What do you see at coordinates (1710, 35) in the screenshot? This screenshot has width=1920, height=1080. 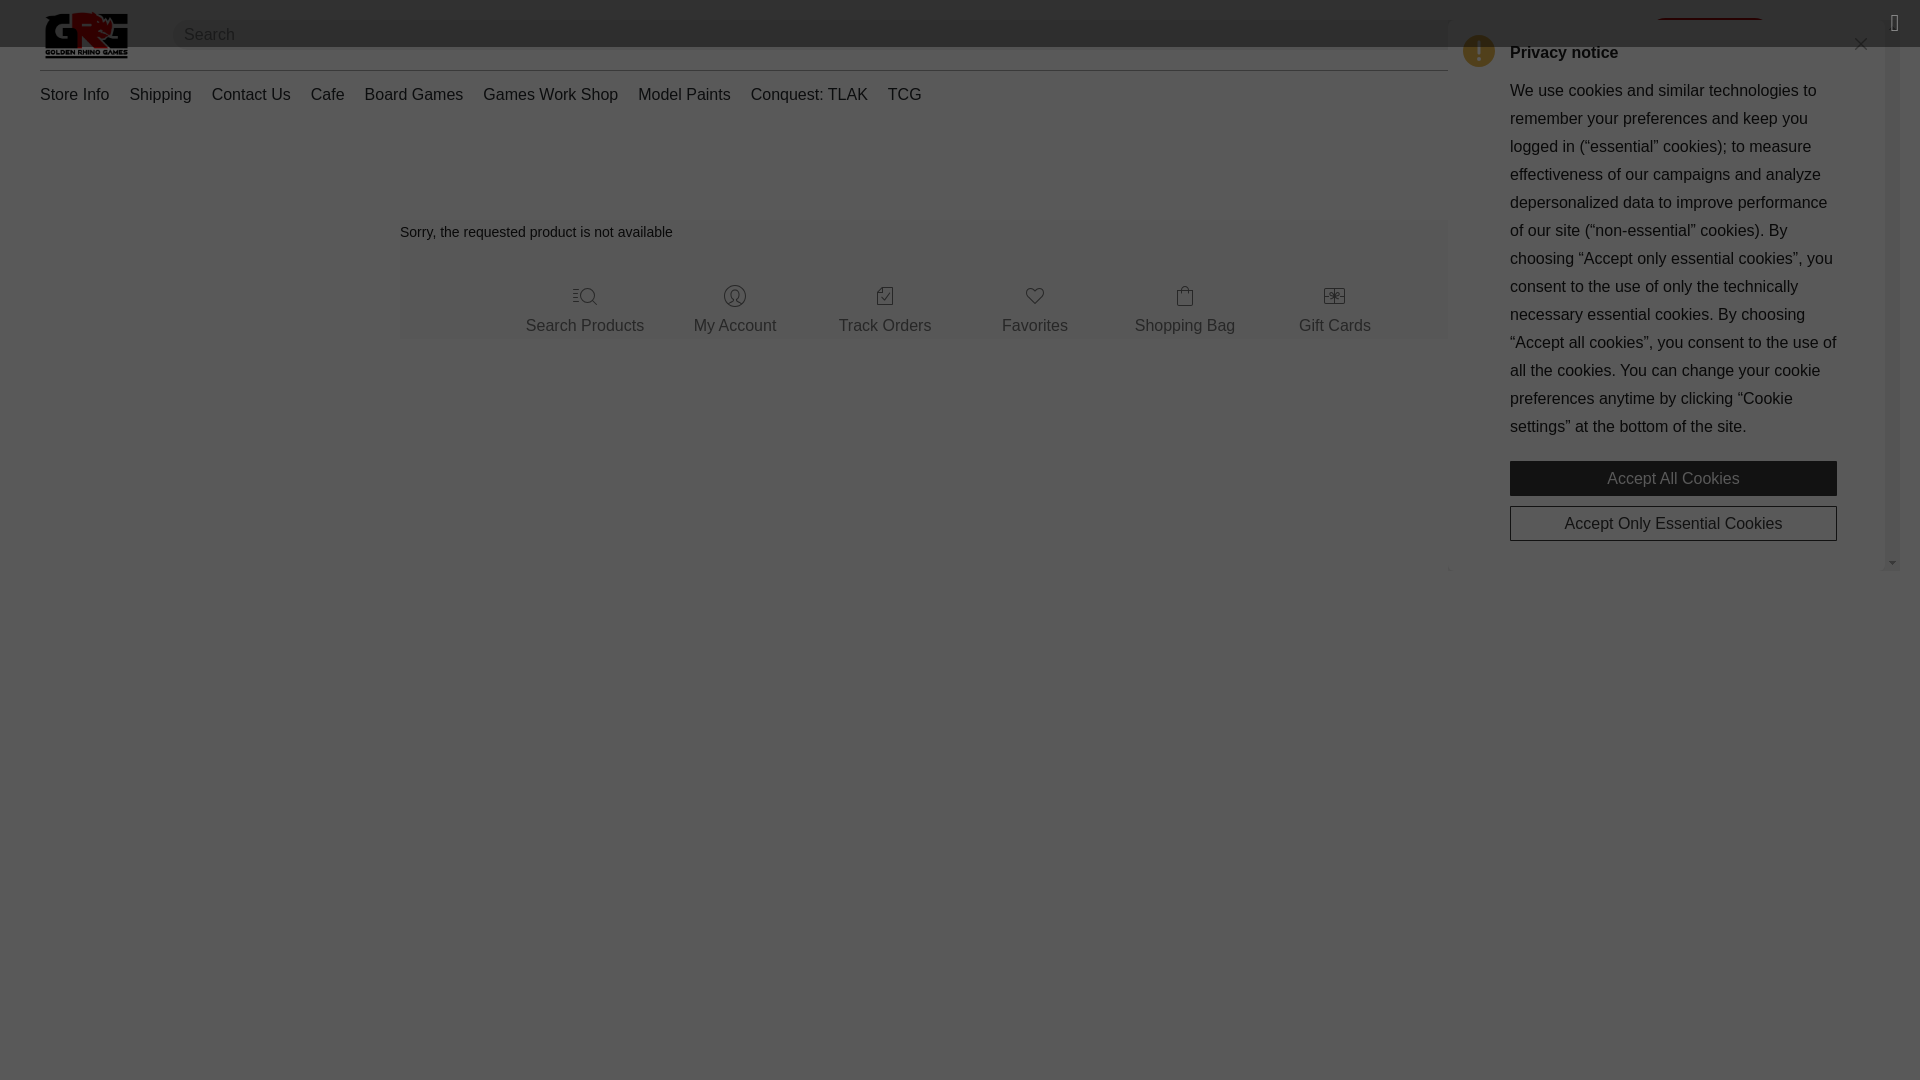 I see `Shop Now!` at bounding box center [1710, 35].